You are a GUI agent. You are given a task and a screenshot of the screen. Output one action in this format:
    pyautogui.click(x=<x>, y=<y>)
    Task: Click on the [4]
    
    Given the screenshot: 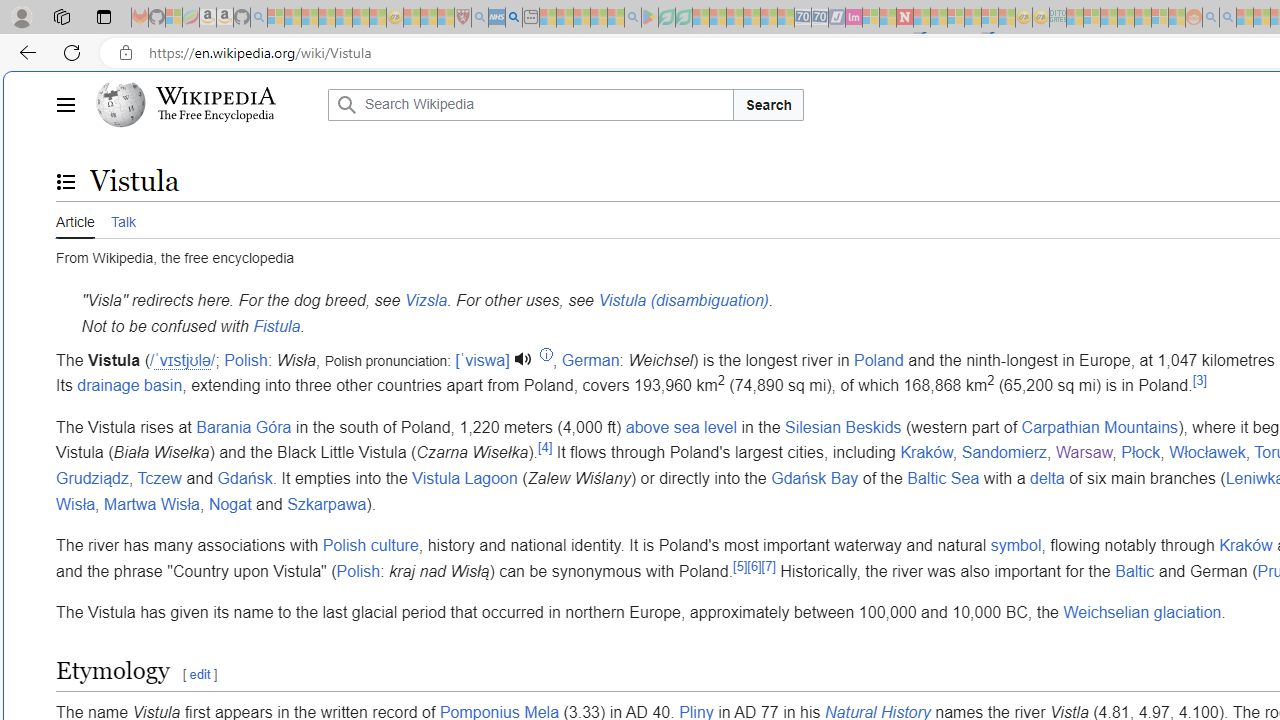 What is the action you would take?
    pyautogui.click(x=544, y=447)
    